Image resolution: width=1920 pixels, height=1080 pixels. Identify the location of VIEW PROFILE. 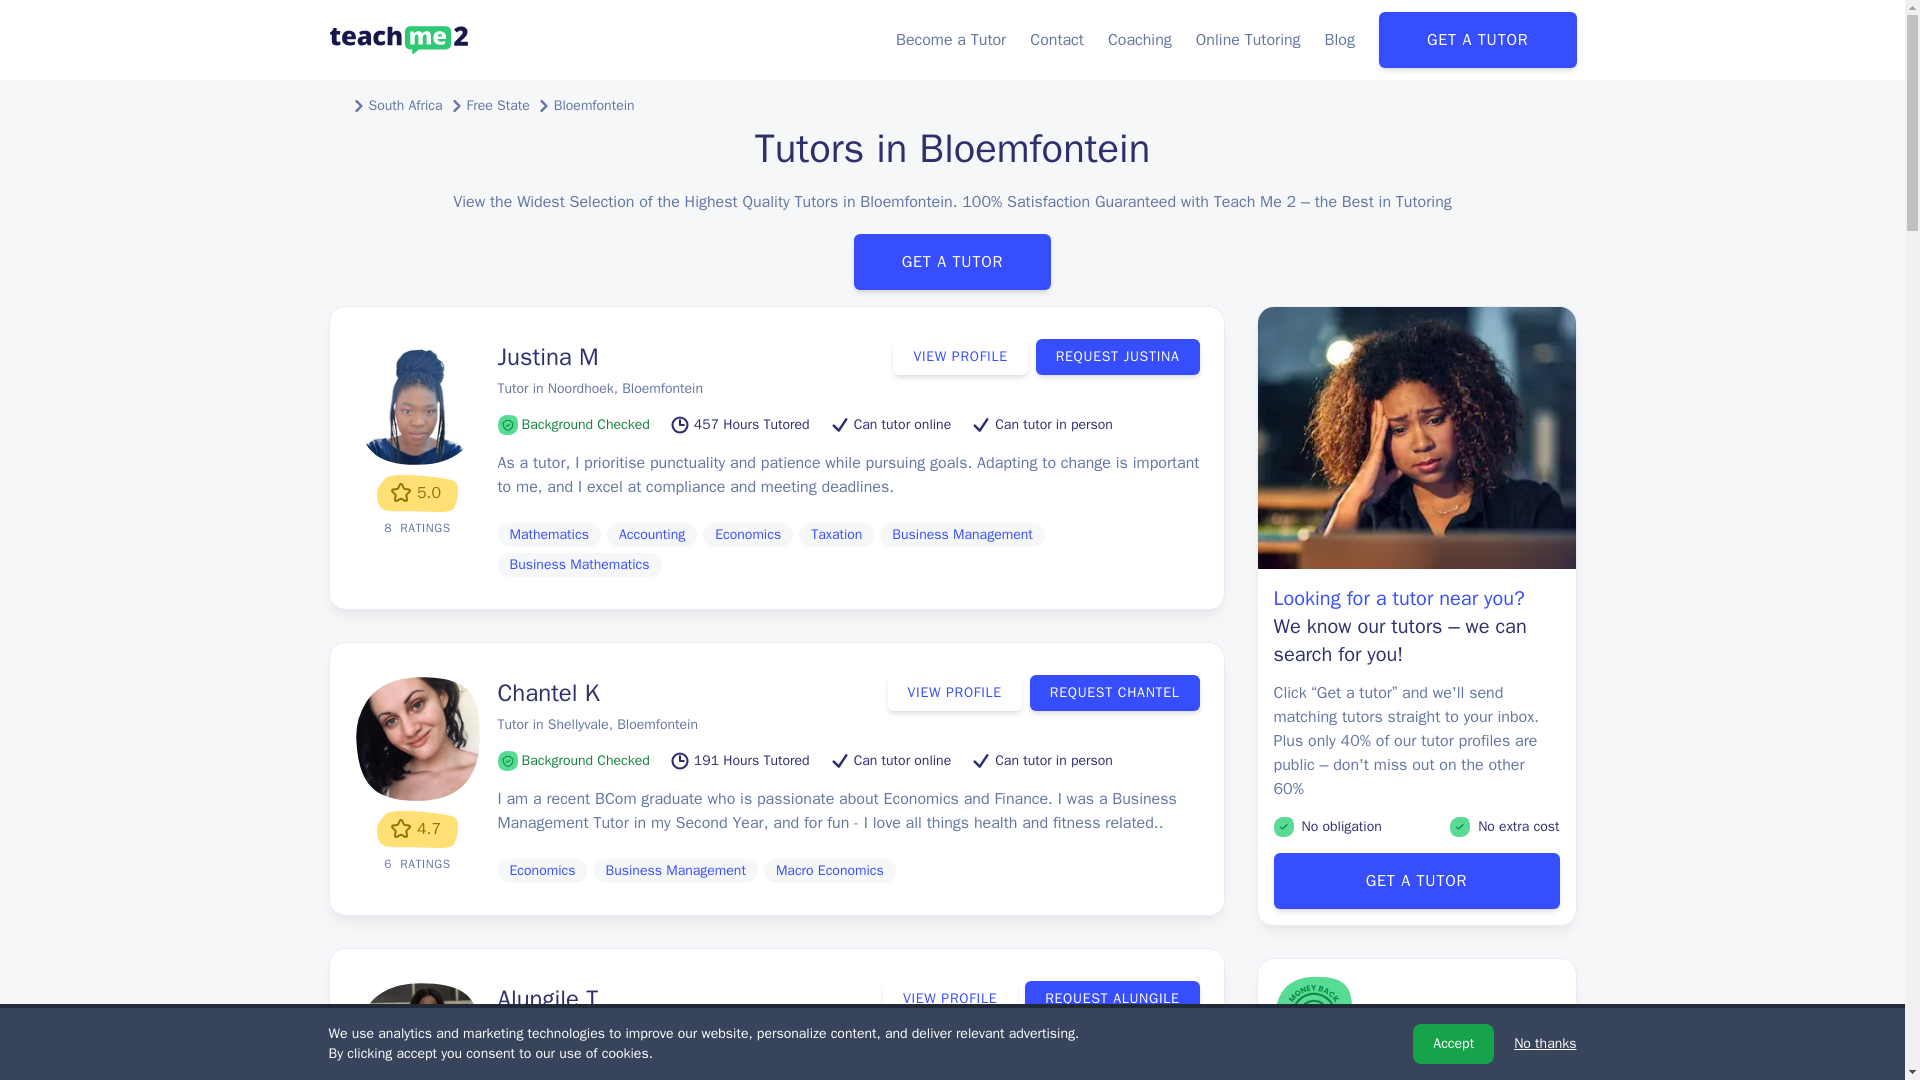
(960, 356).